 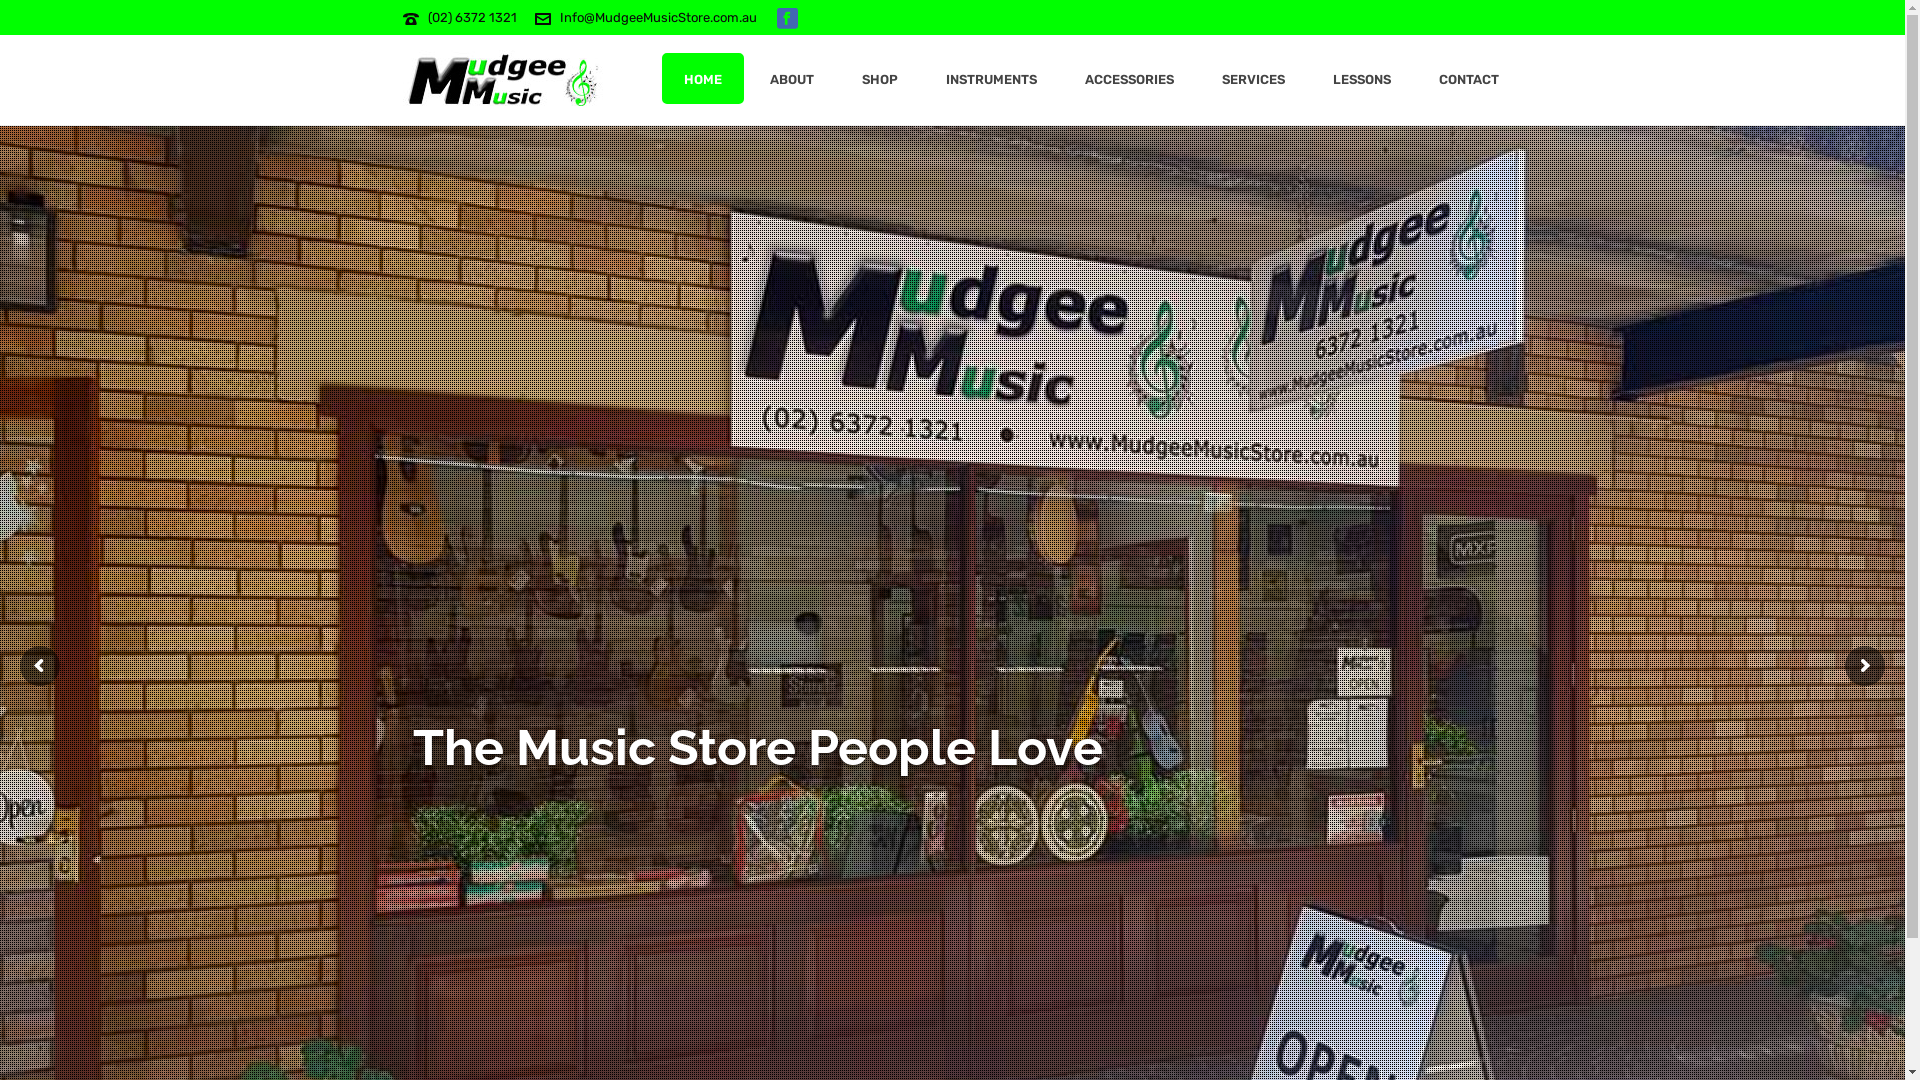 What do you see at coordinates (792, 78) in the screenshot?
I see `ABOUT` at bounding box center [792, 78].